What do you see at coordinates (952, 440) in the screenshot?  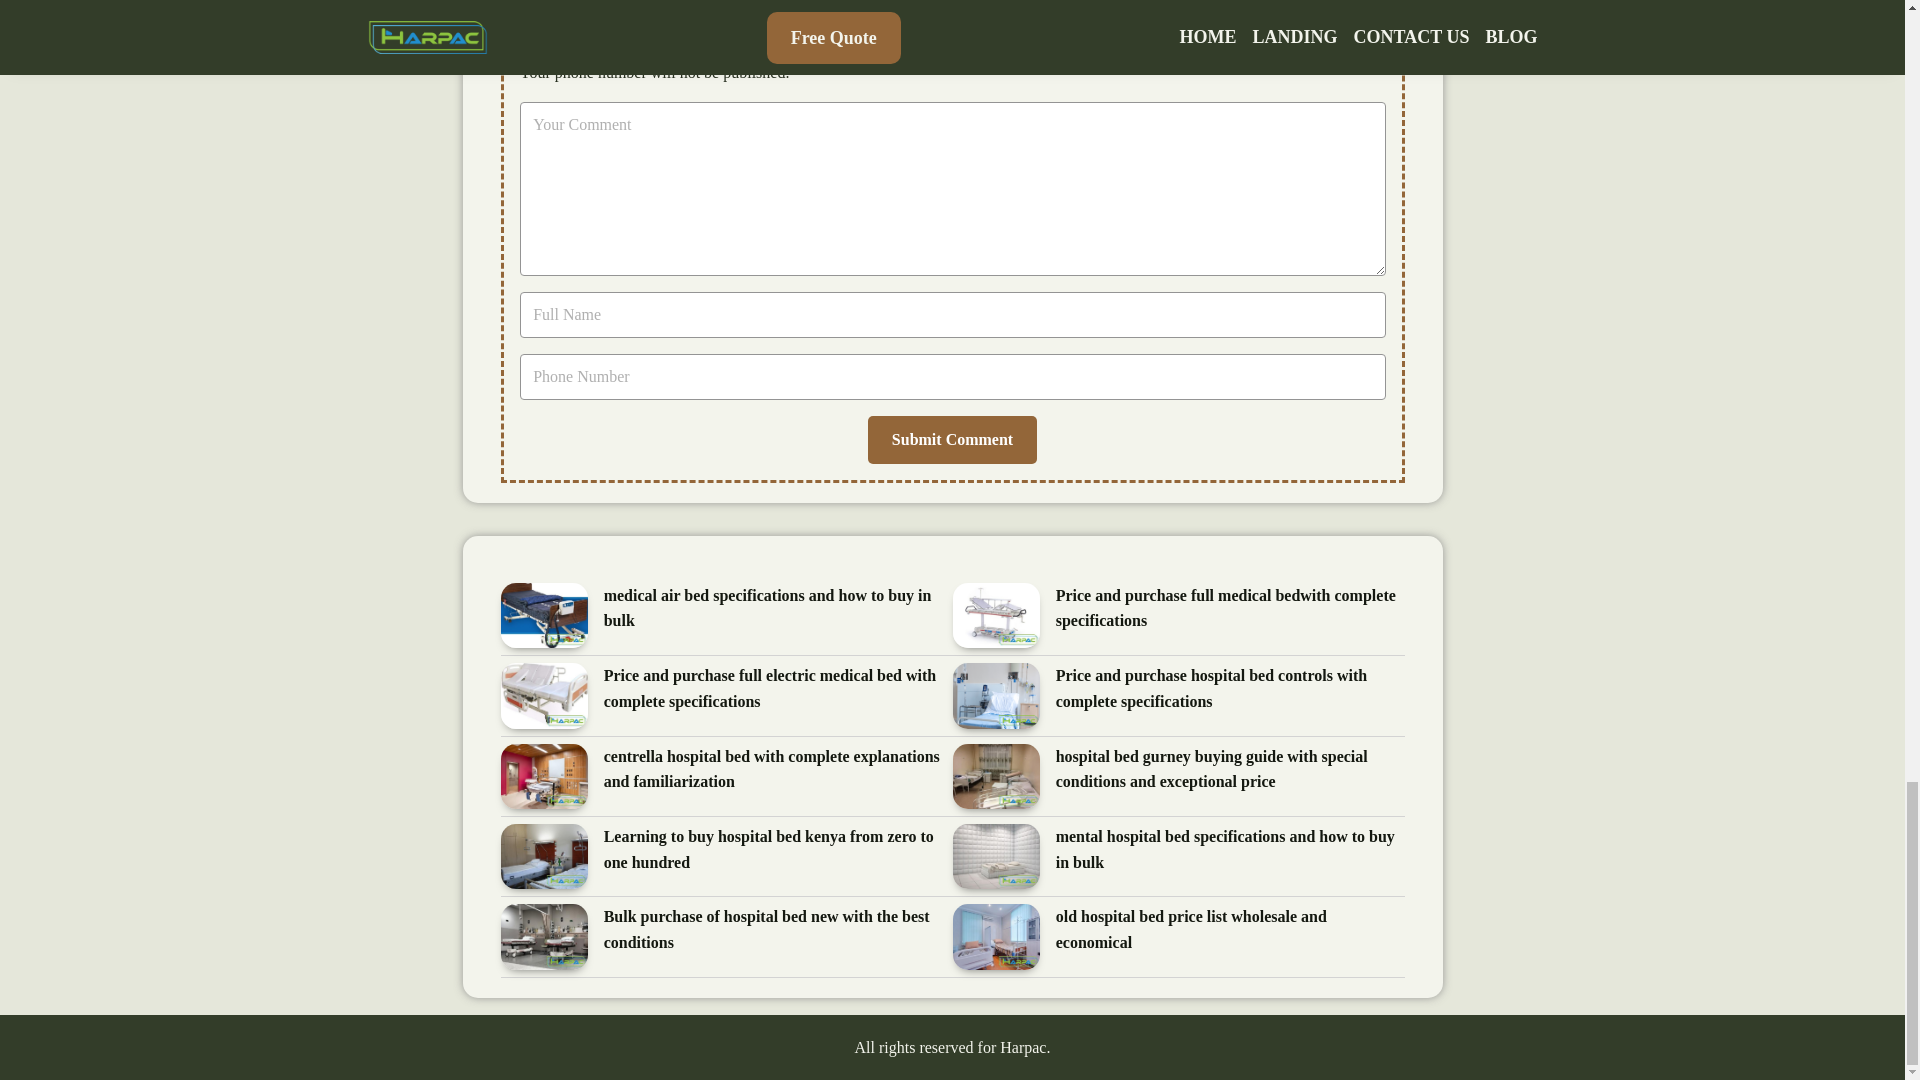 I see `Submit Comment` at bounding box center [952, 440].